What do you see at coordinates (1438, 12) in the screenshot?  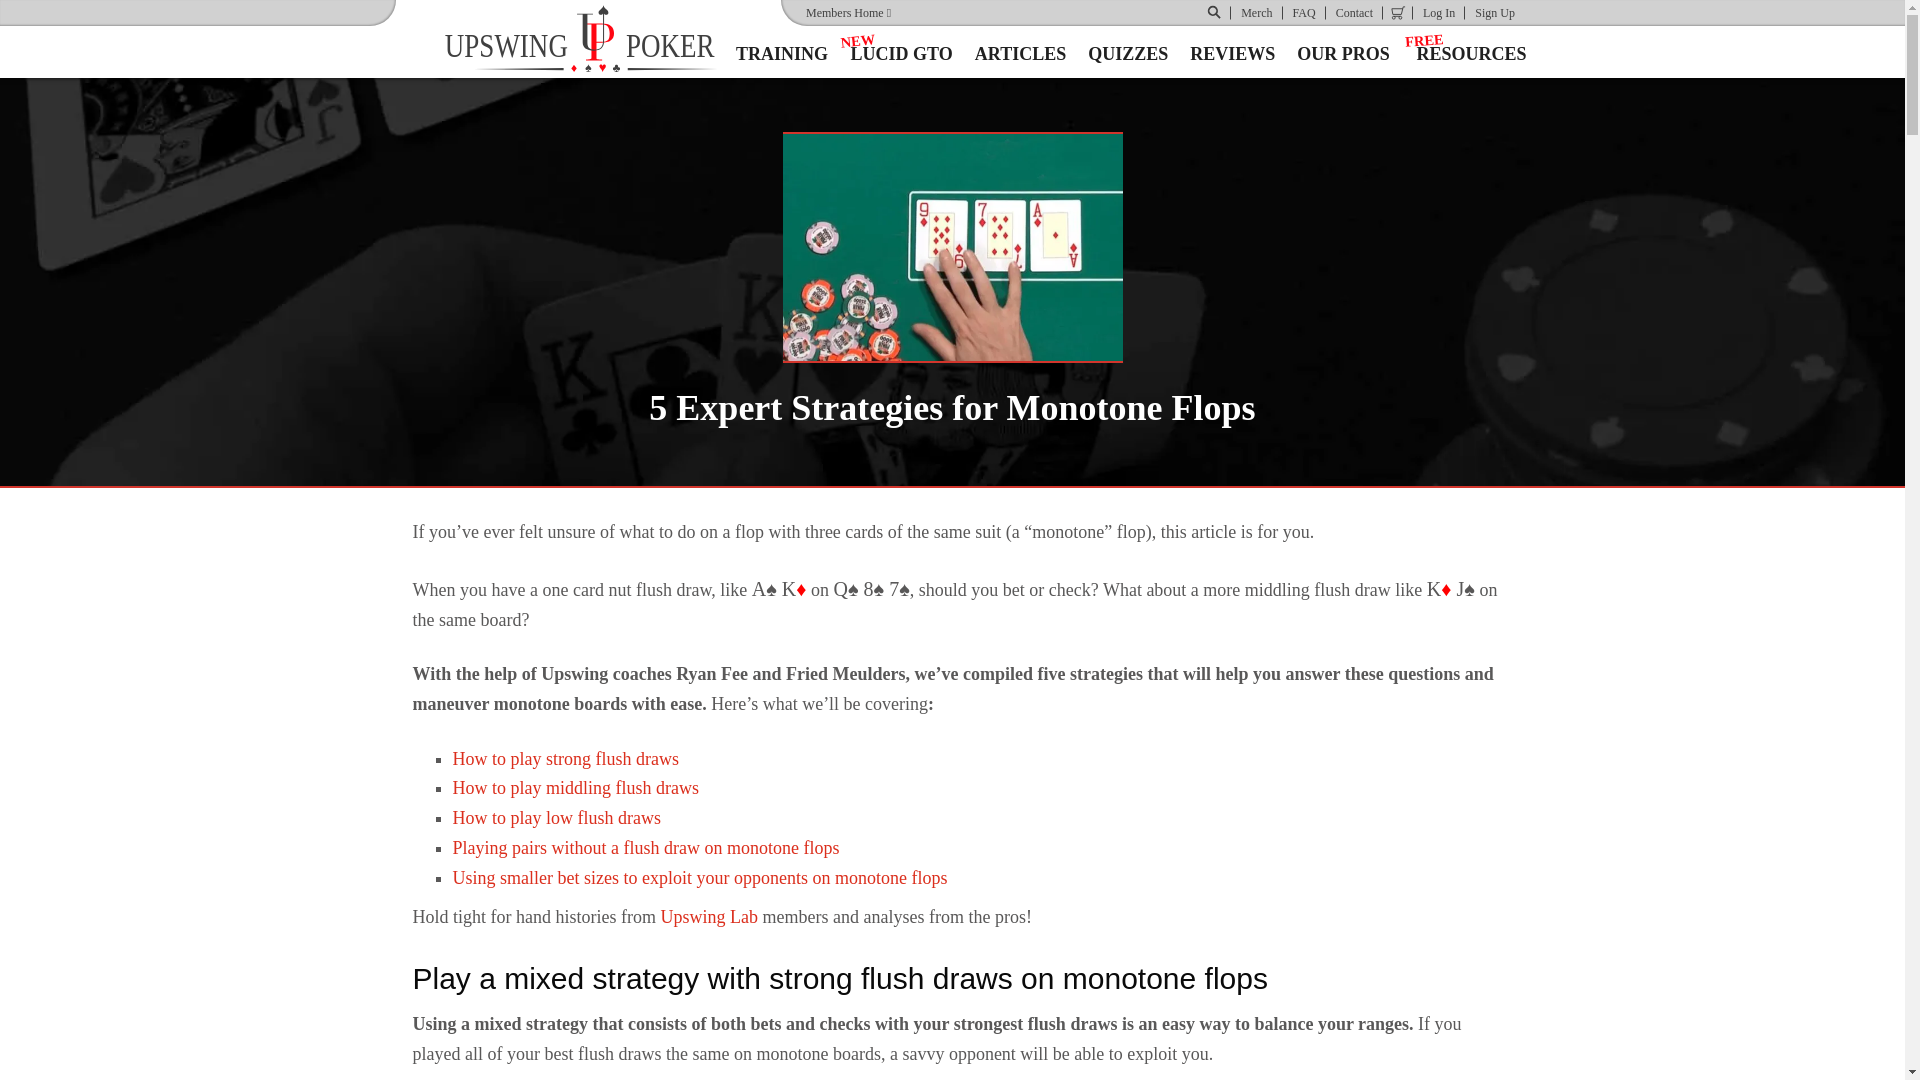 I see `Log In` at bounding box center [1438, 12].